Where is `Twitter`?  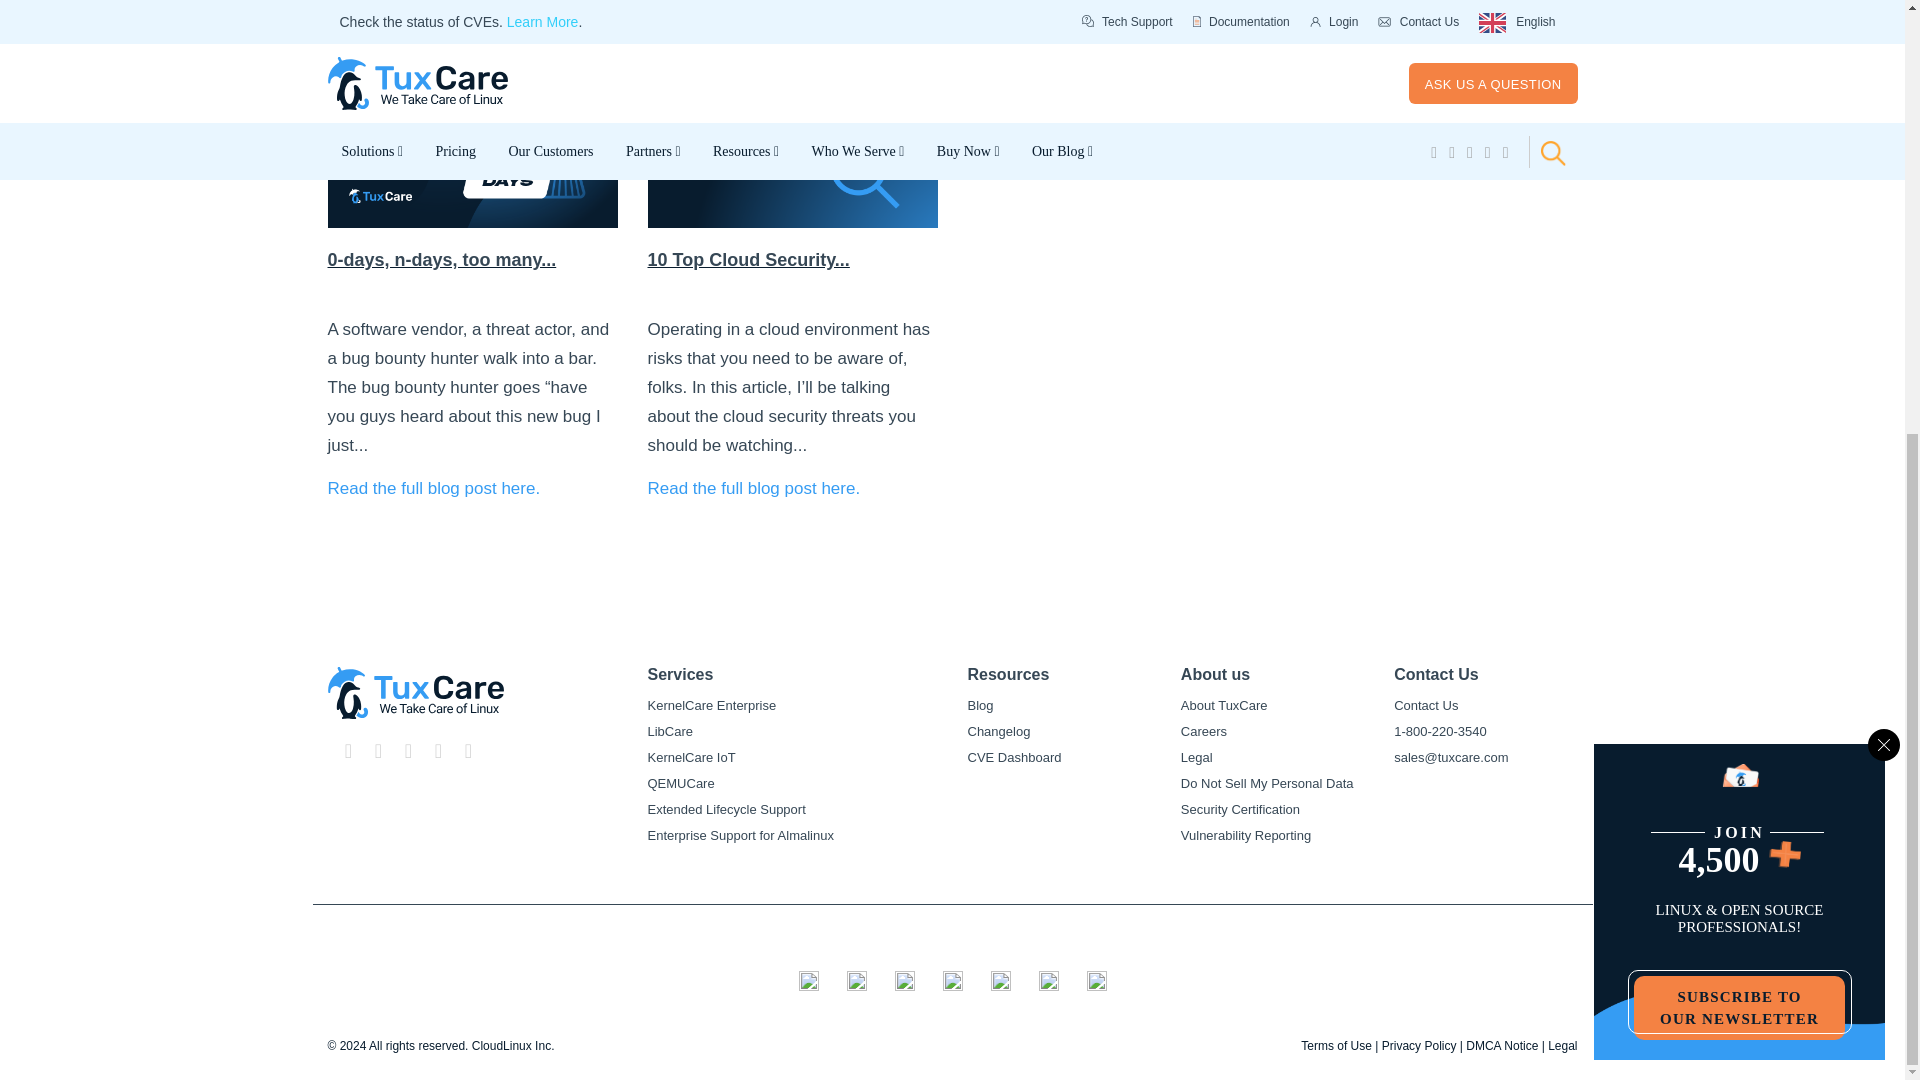 Twitter is located at coordinates (348, 750).